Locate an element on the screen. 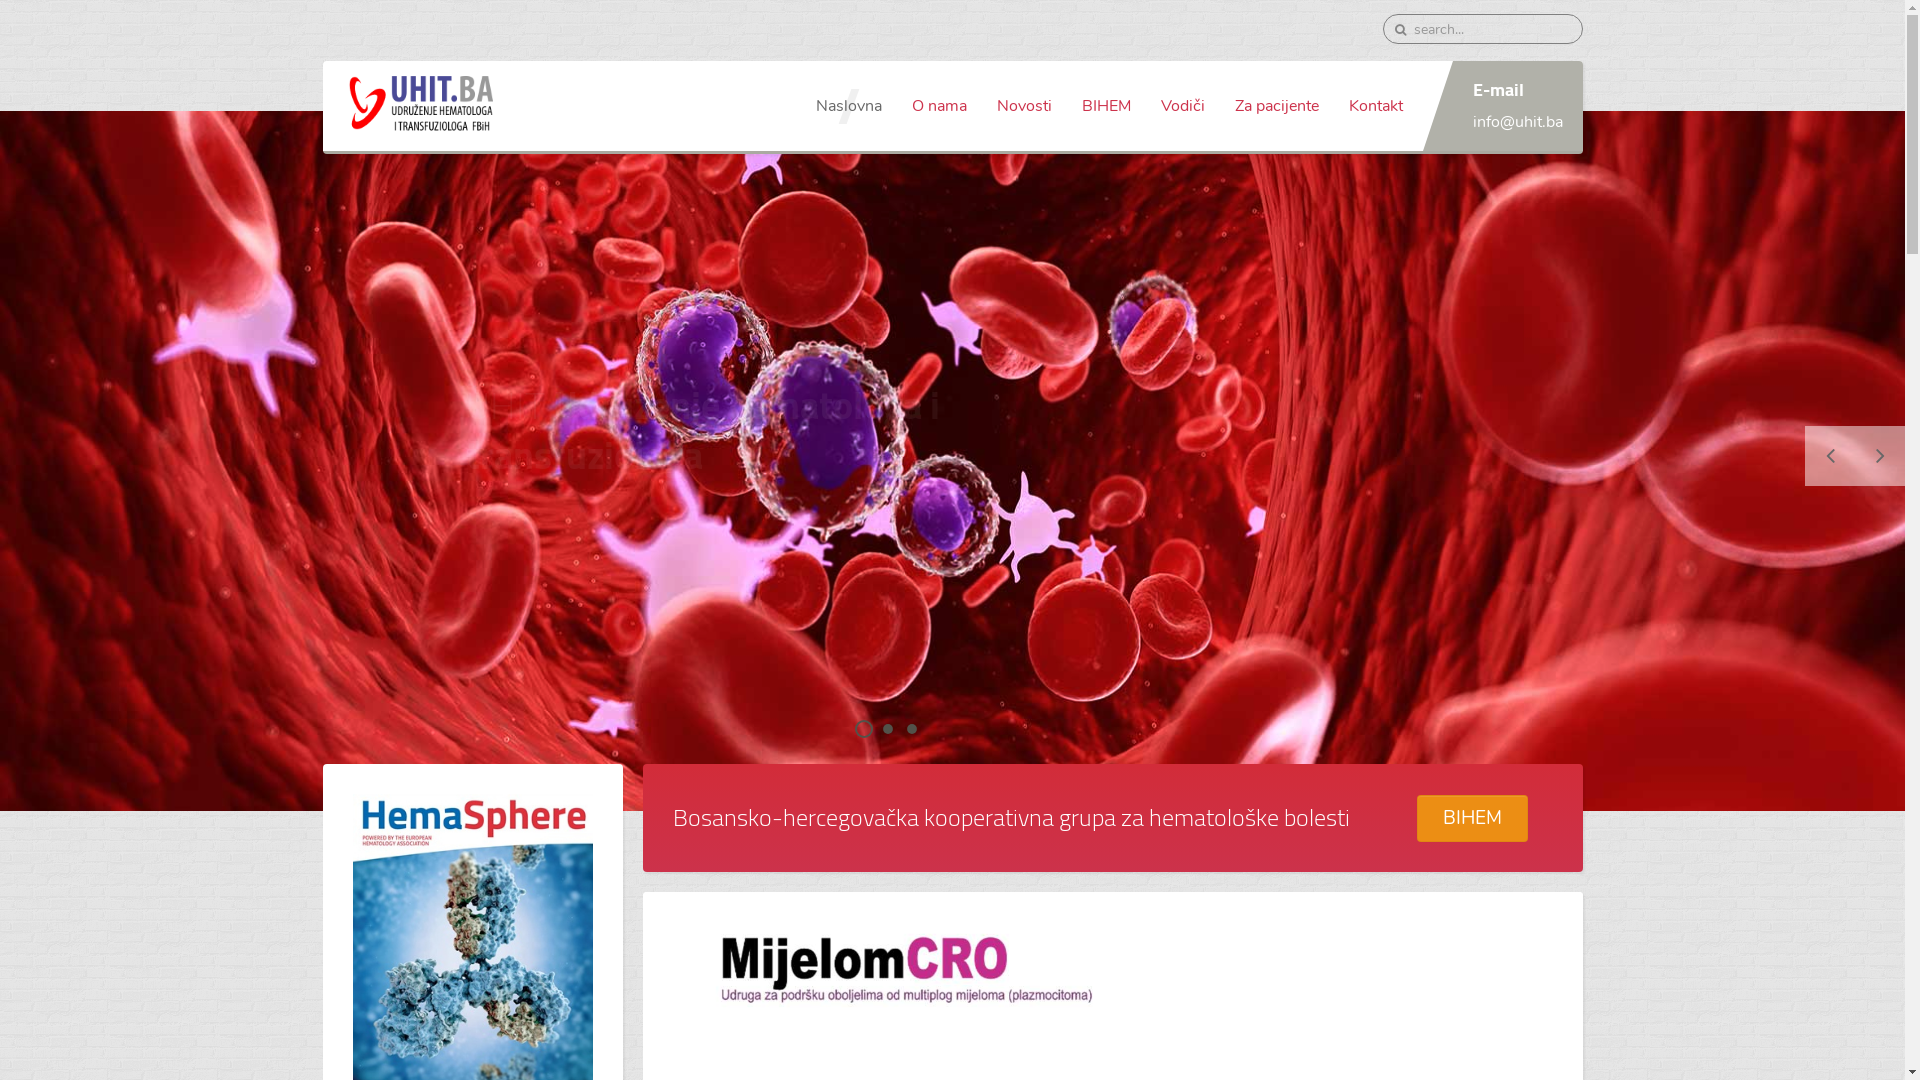 The height and width of the screenshot is (1080, 1920). UHIT is located at coordinates (866, 731).